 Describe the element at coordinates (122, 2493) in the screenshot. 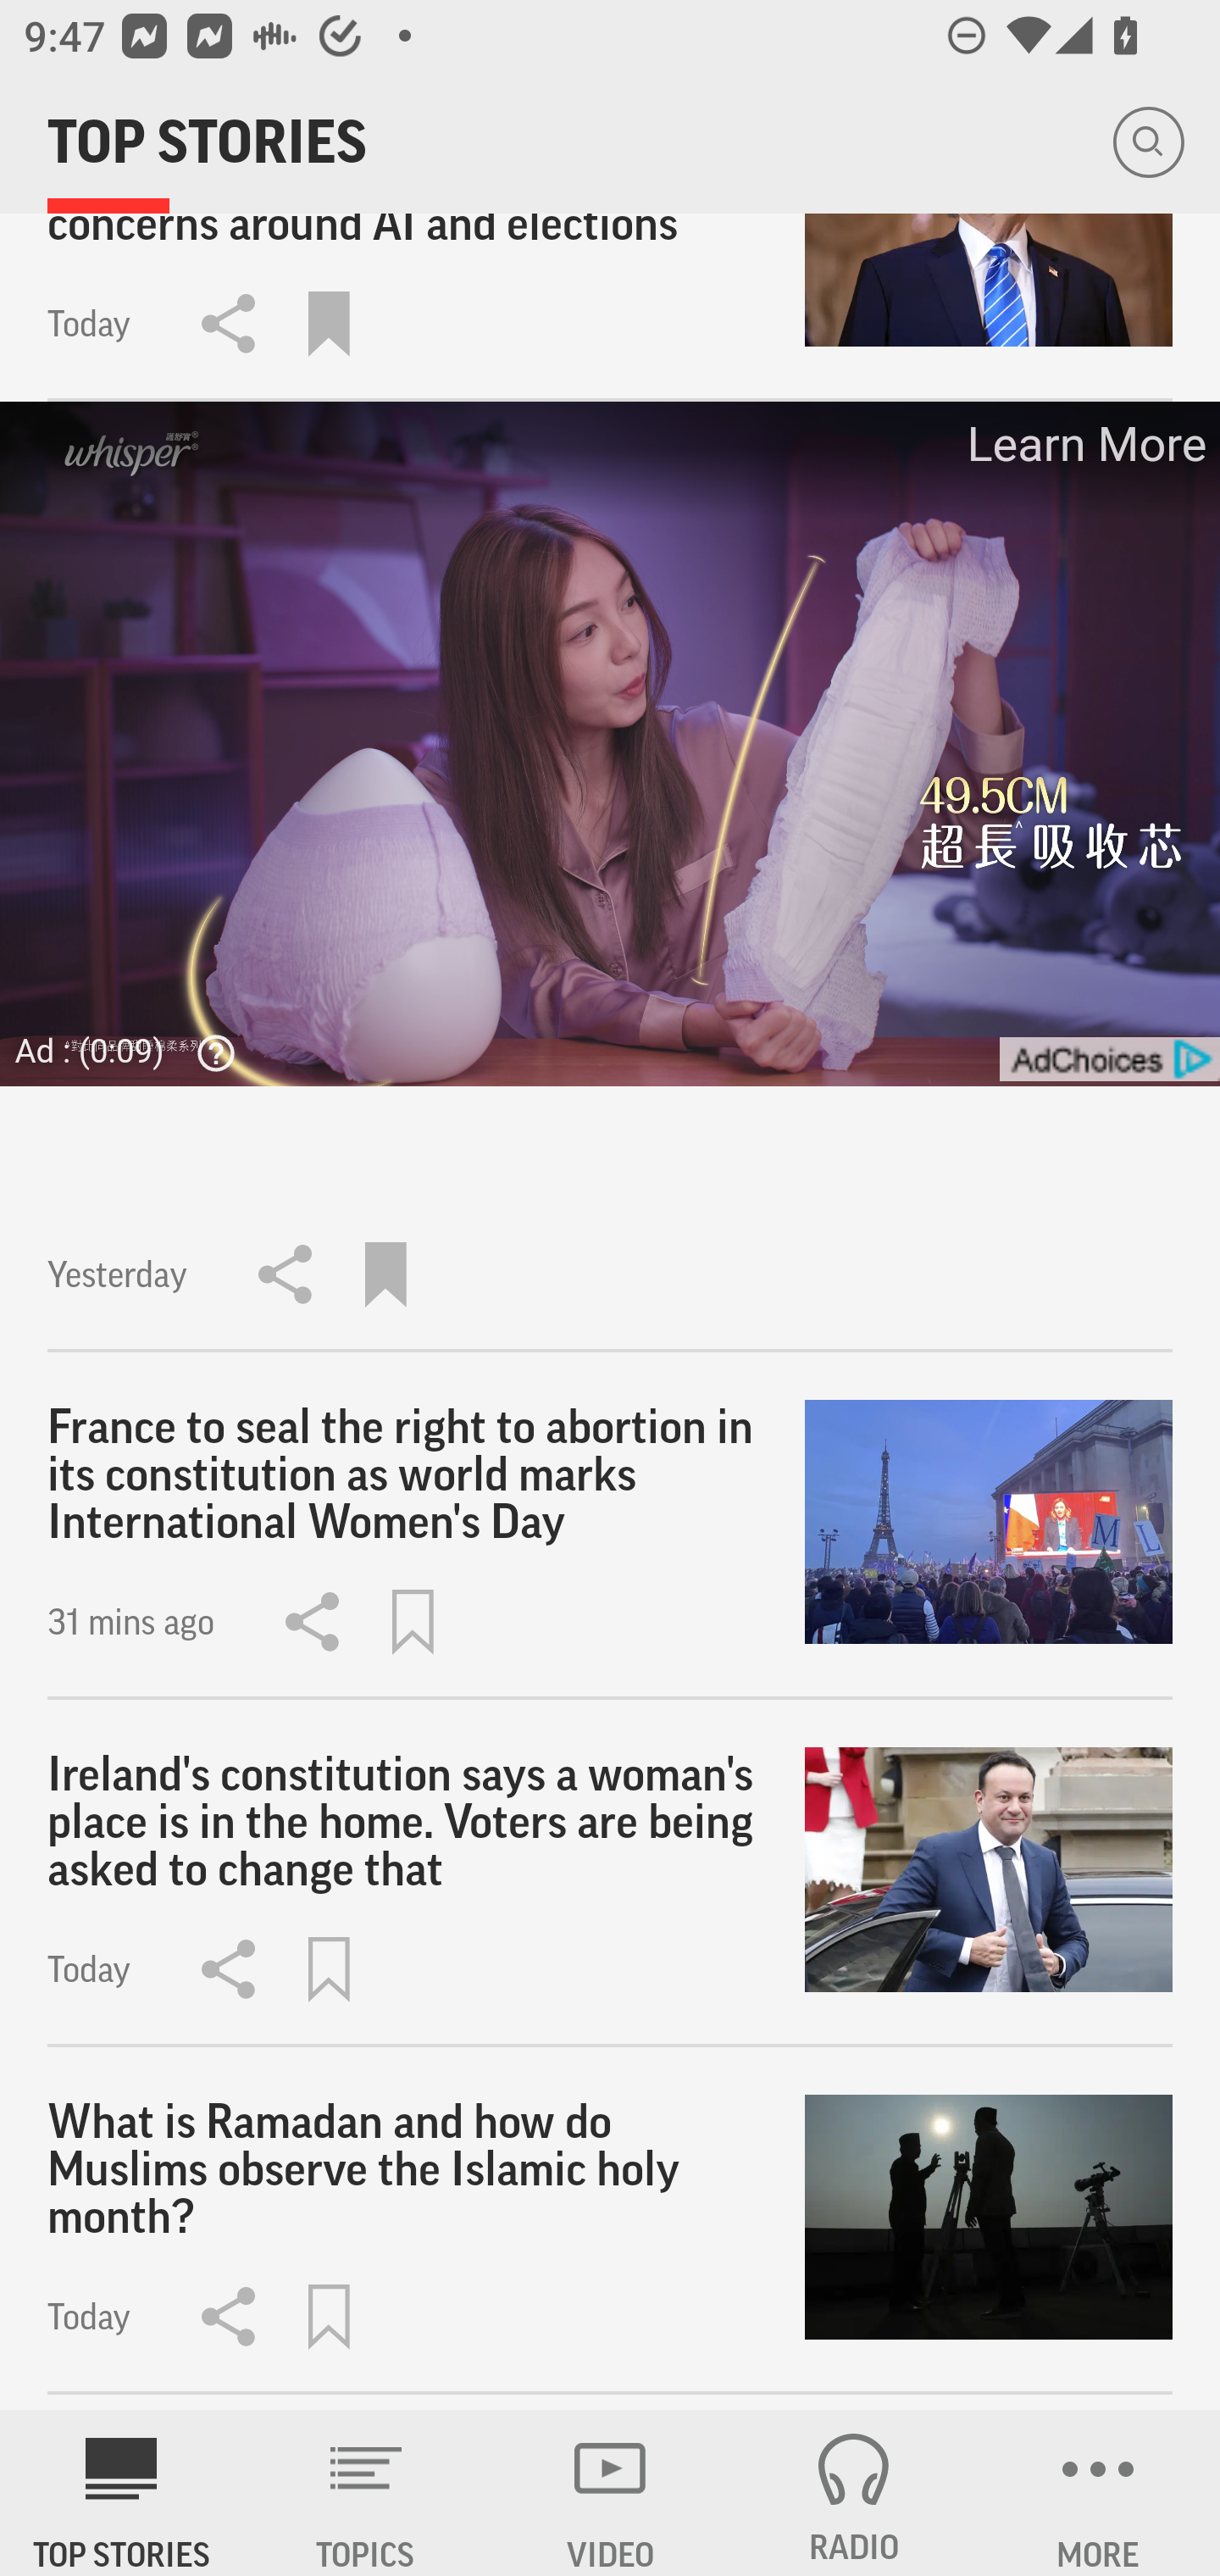

I see `AP News TOP STORIES` at that location.